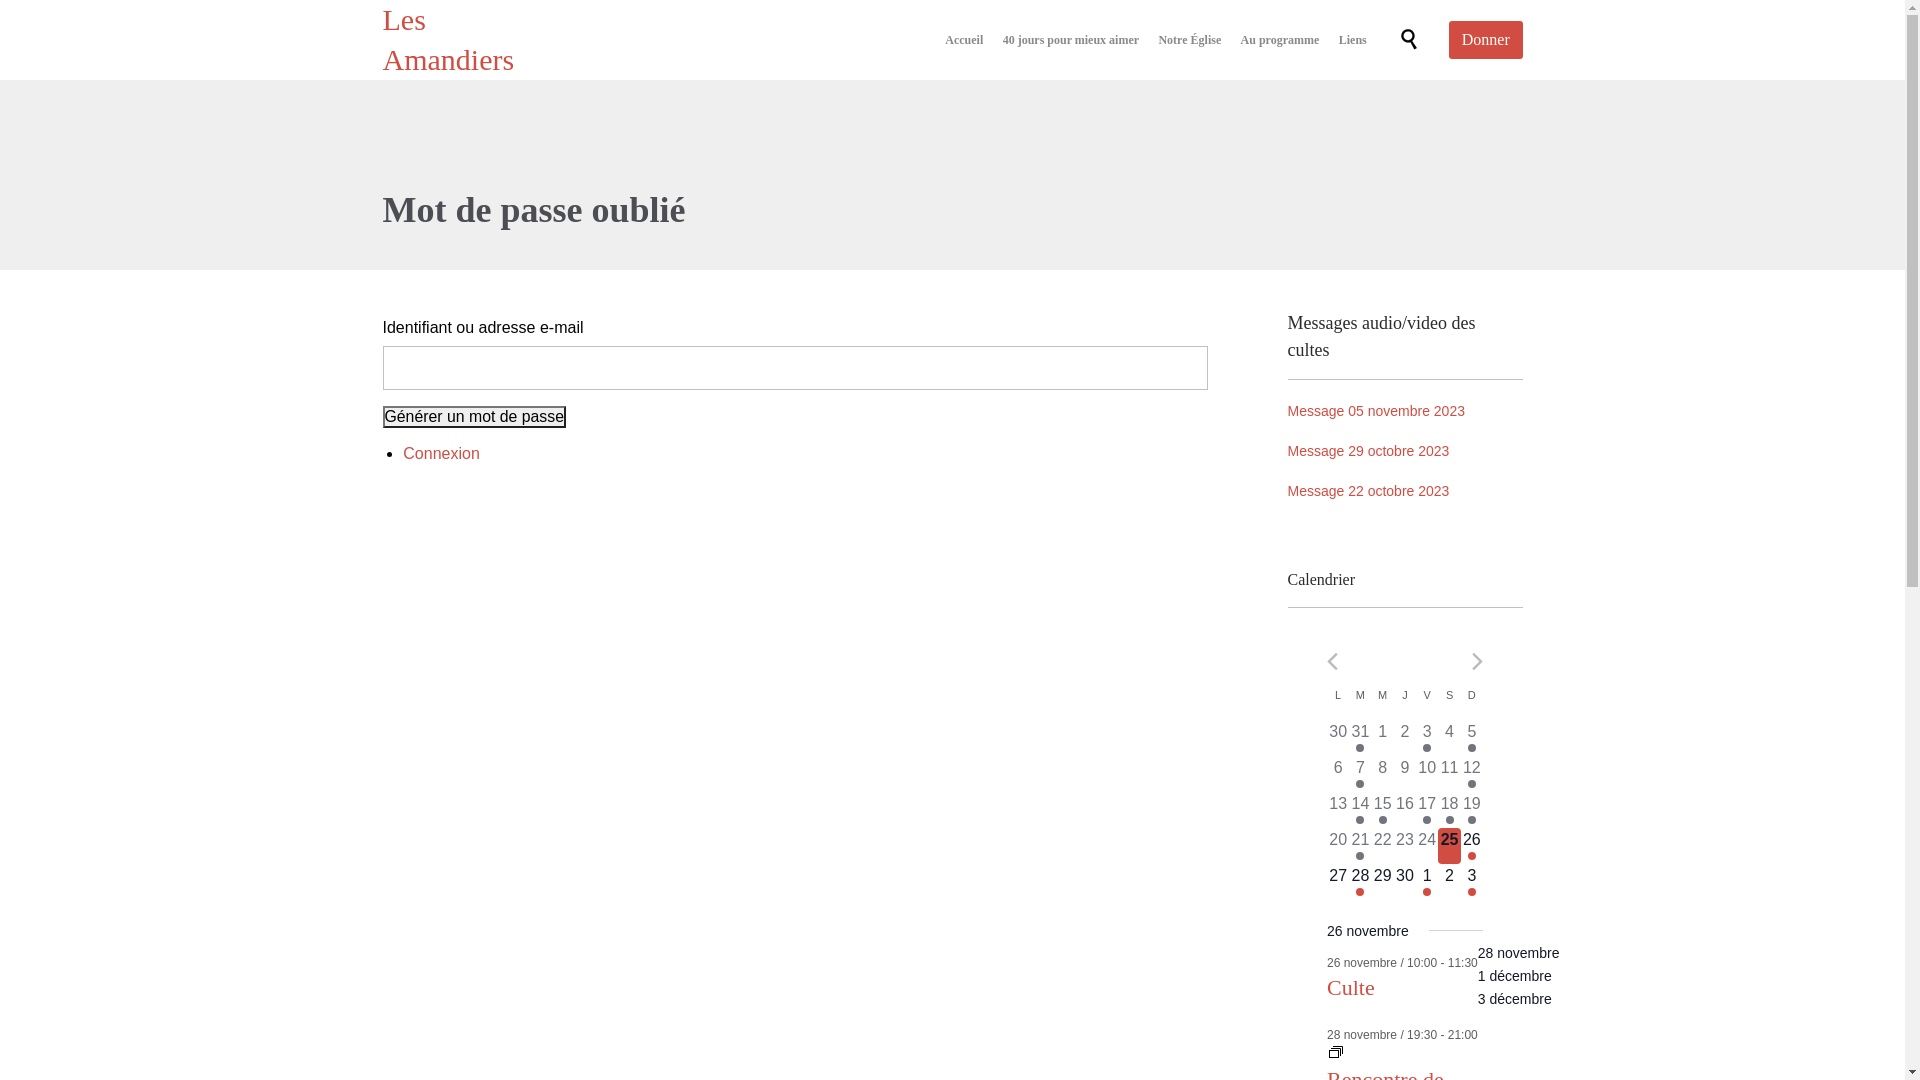 This screenshot has height=1080, width=1920. What do you see at coordinates (1378, 18) in the screenshot?
I see `Skip to content` at bounding box center [1378, 18].